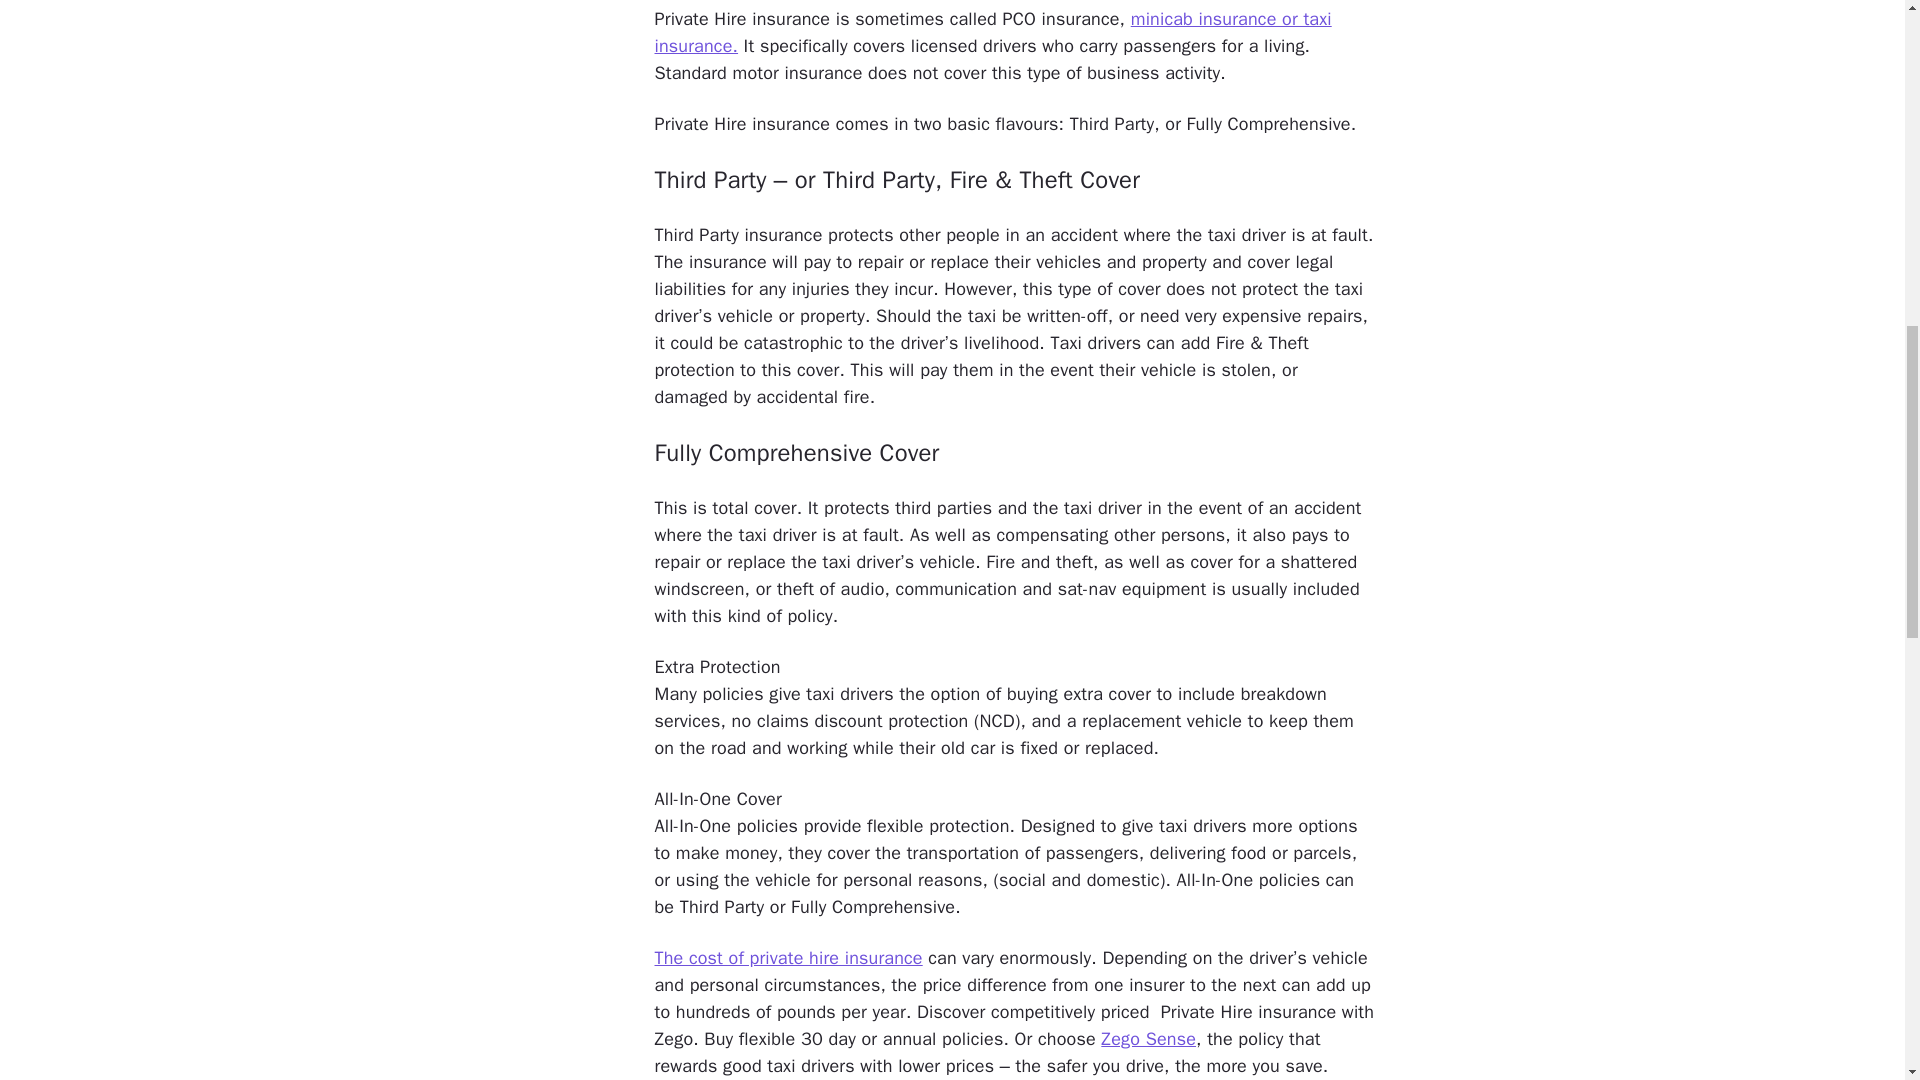 The width and height of the screenshot is (1920, 1080). I want to click on minicab insurance or taxi insurance., so click(992, 32).